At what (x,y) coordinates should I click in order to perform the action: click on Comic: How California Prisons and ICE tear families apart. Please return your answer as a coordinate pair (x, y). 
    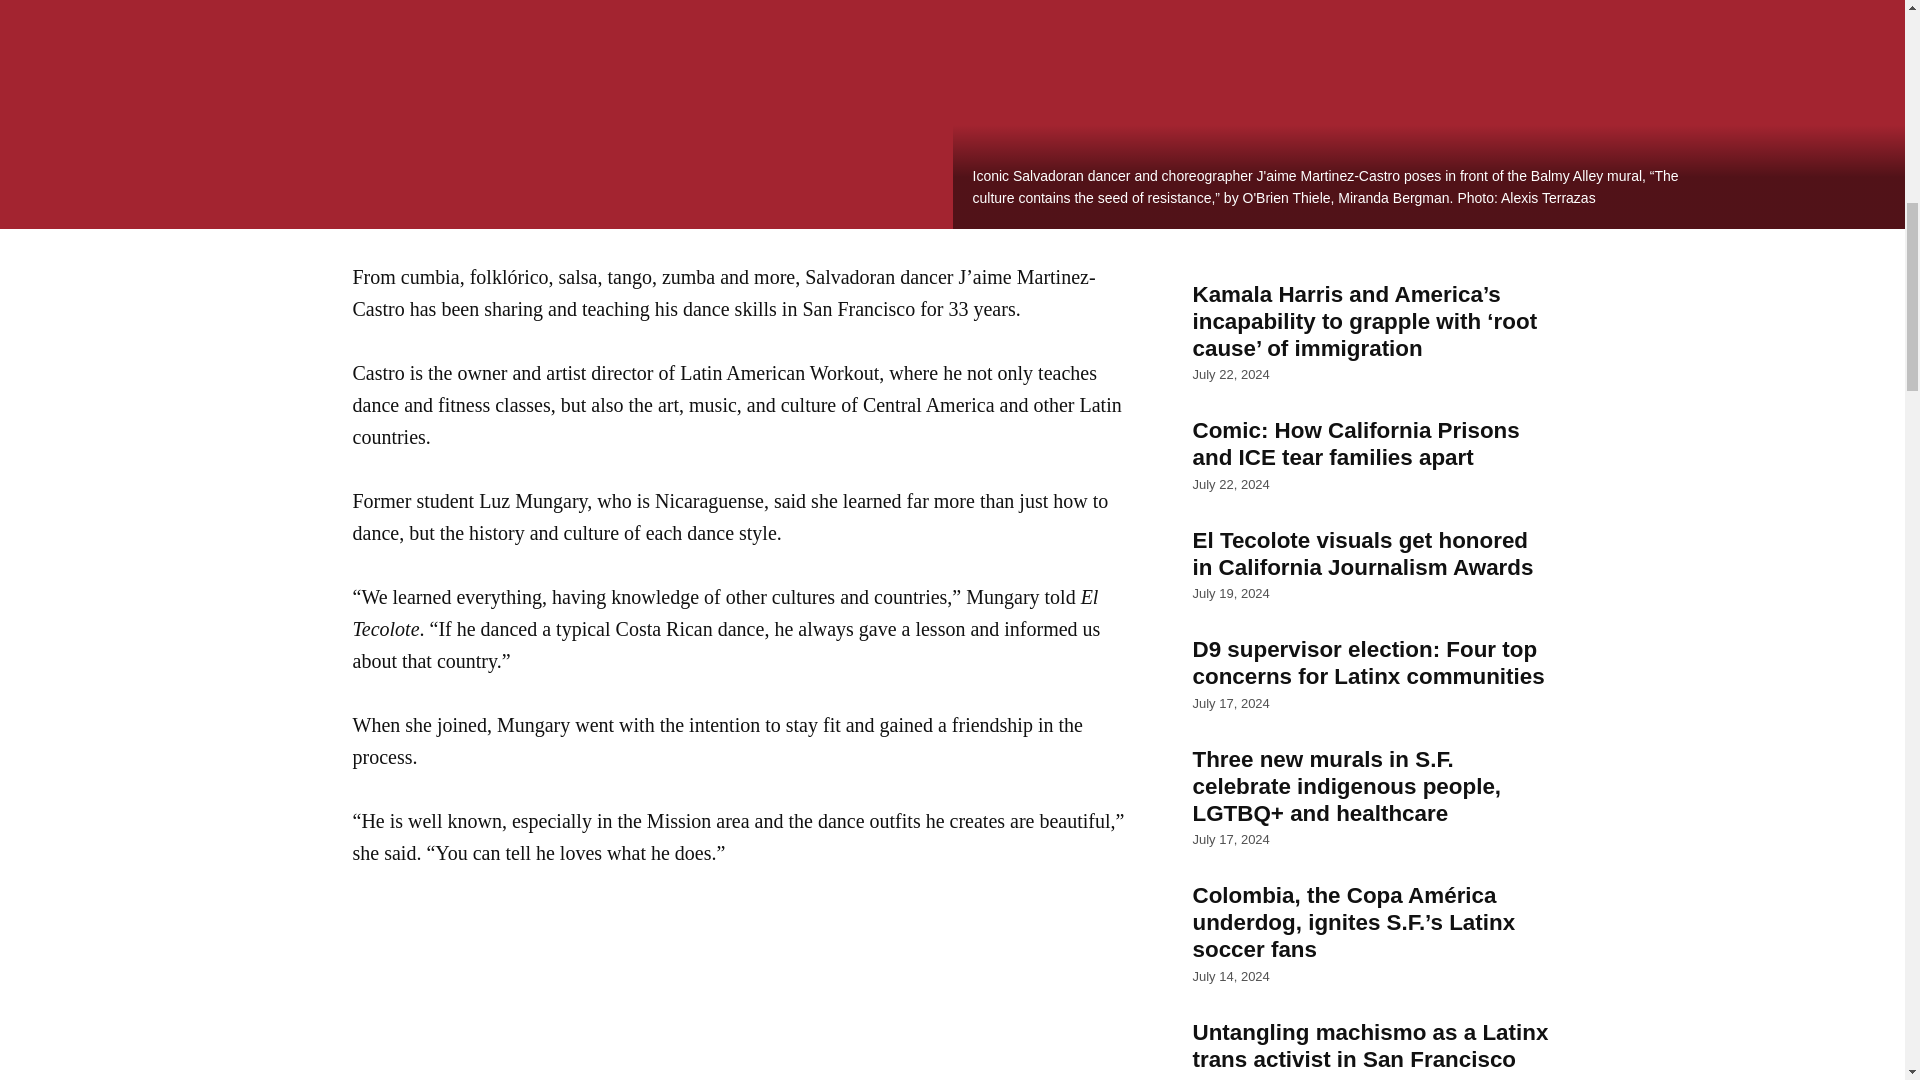
    Looking at the image, I should click on (1372, 445).